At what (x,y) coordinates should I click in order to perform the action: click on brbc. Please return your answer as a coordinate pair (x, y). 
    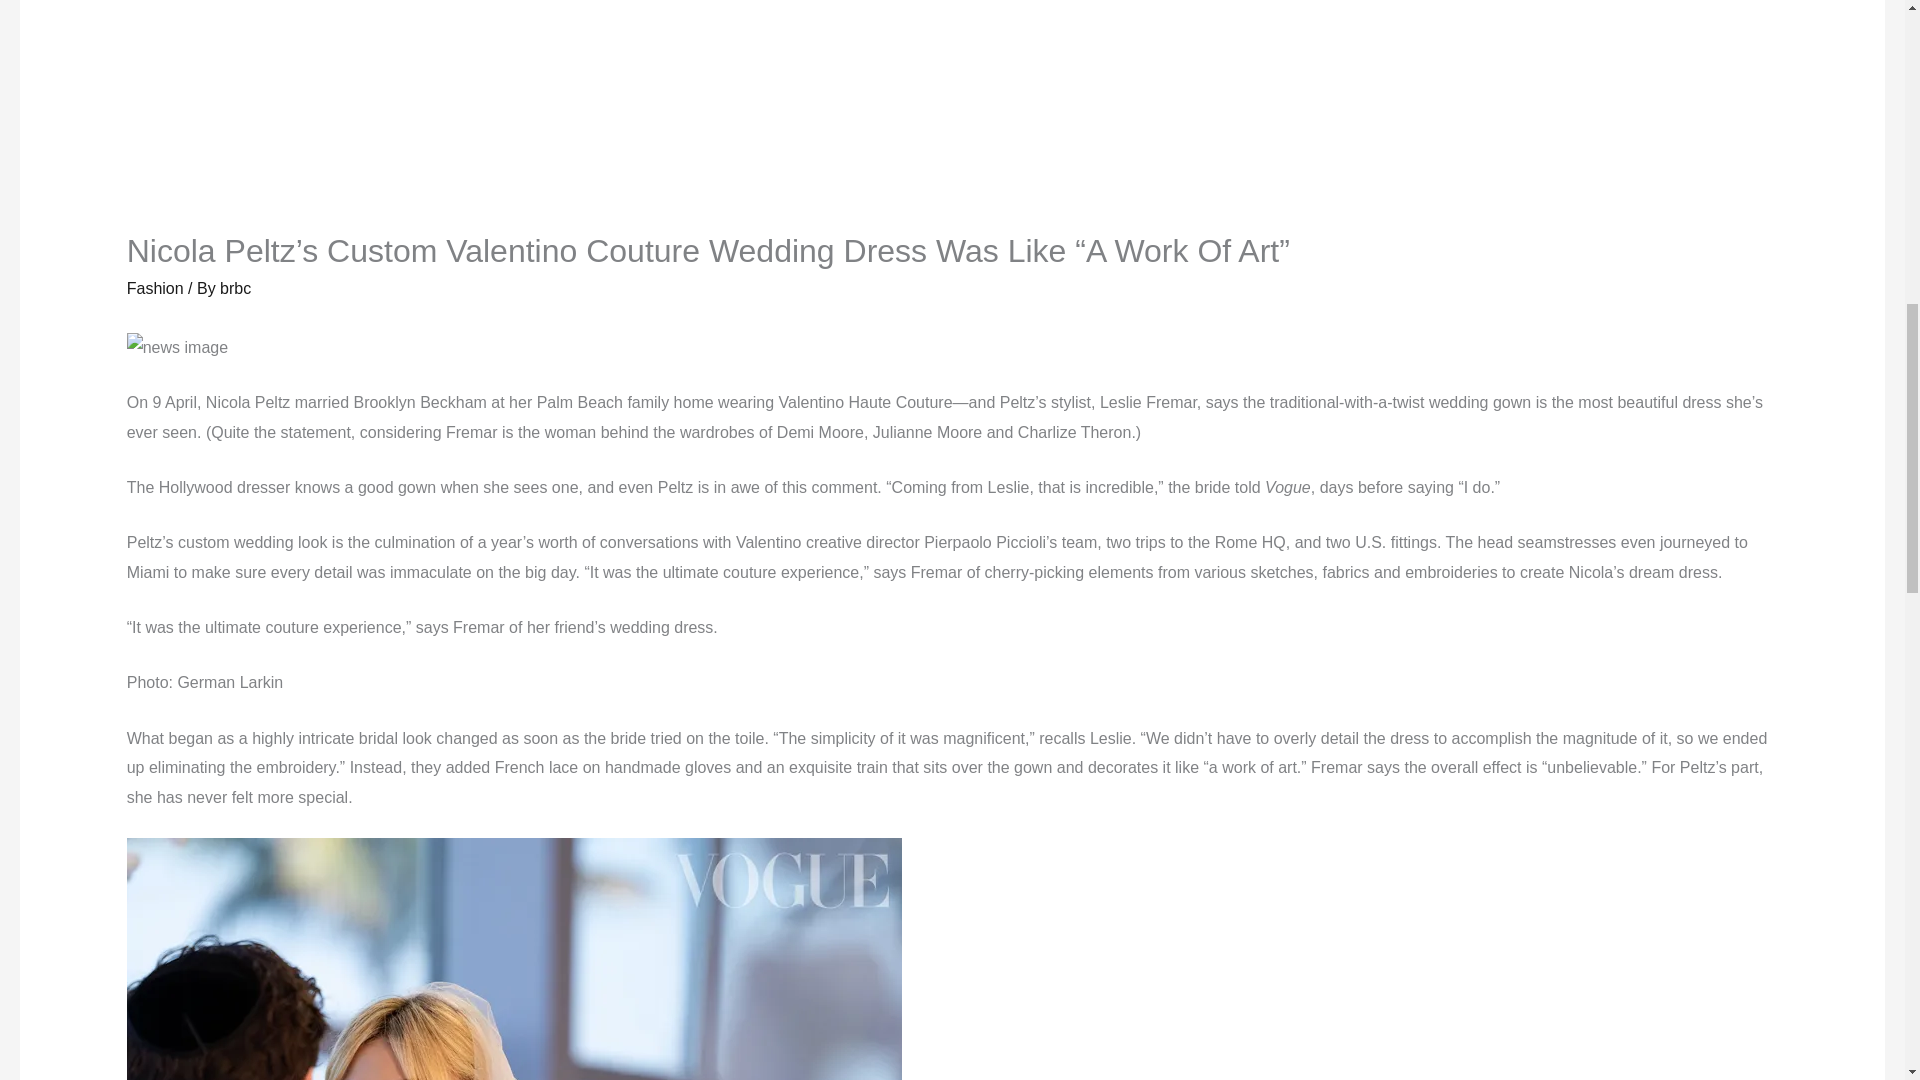
    Looking at the image, I should click on (236, 288).